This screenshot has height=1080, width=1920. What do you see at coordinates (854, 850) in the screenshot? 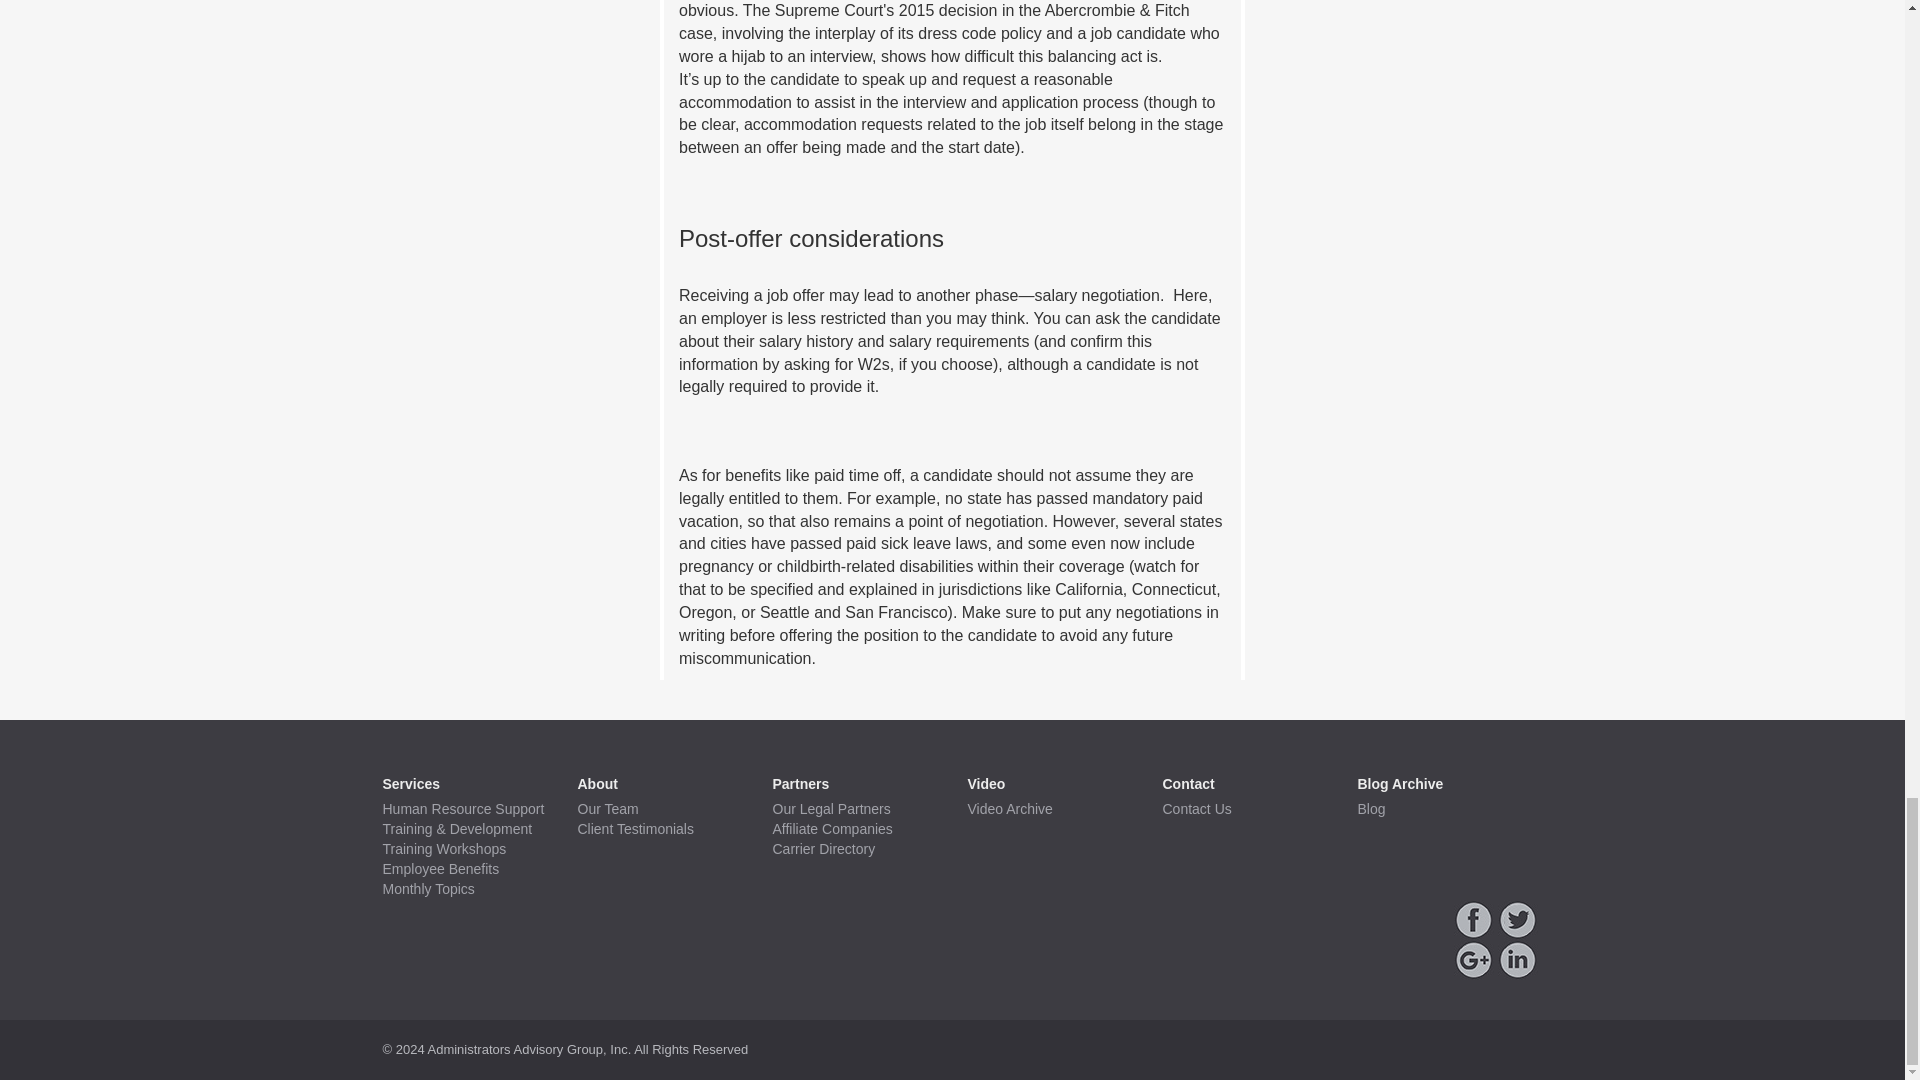
I see `Carrier Directory` at bounding box center [854, 850].